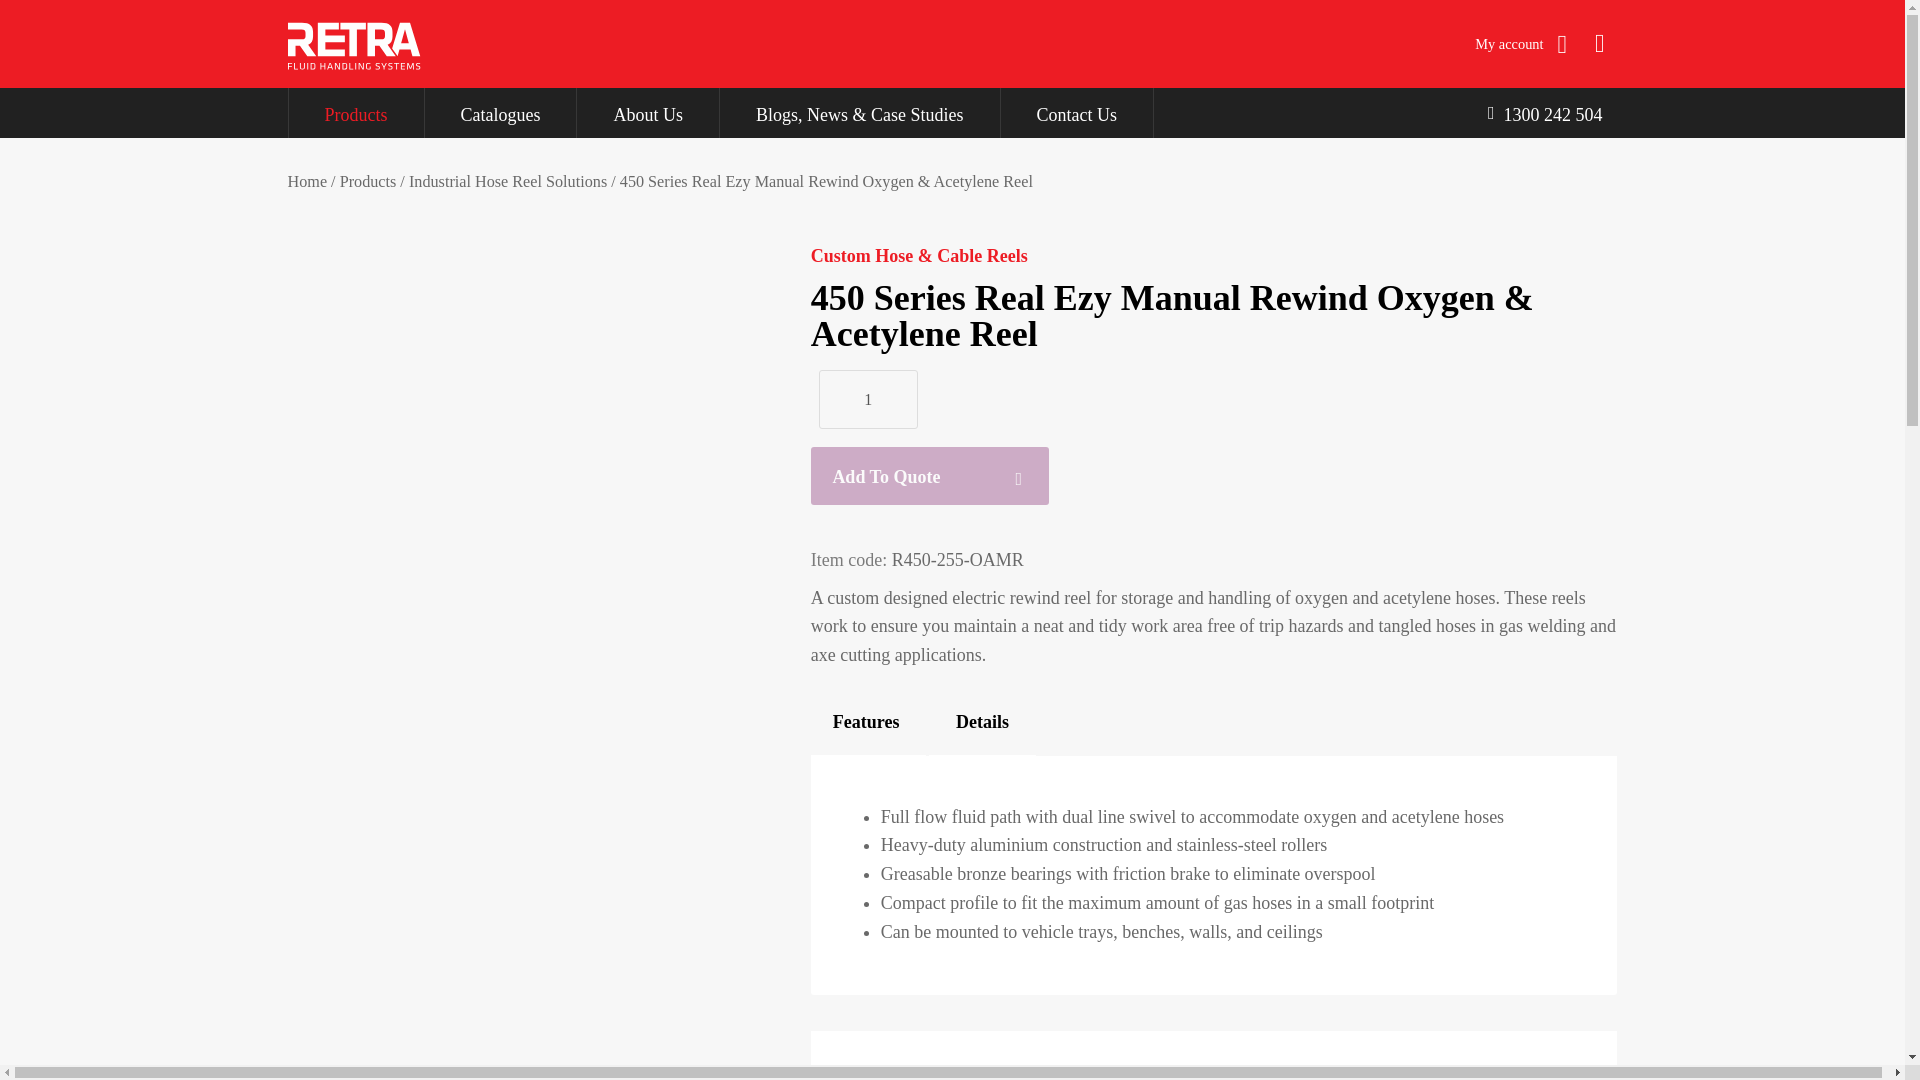 The image size is (1920, 1080). I want to click on About Us, so click(648, 112).